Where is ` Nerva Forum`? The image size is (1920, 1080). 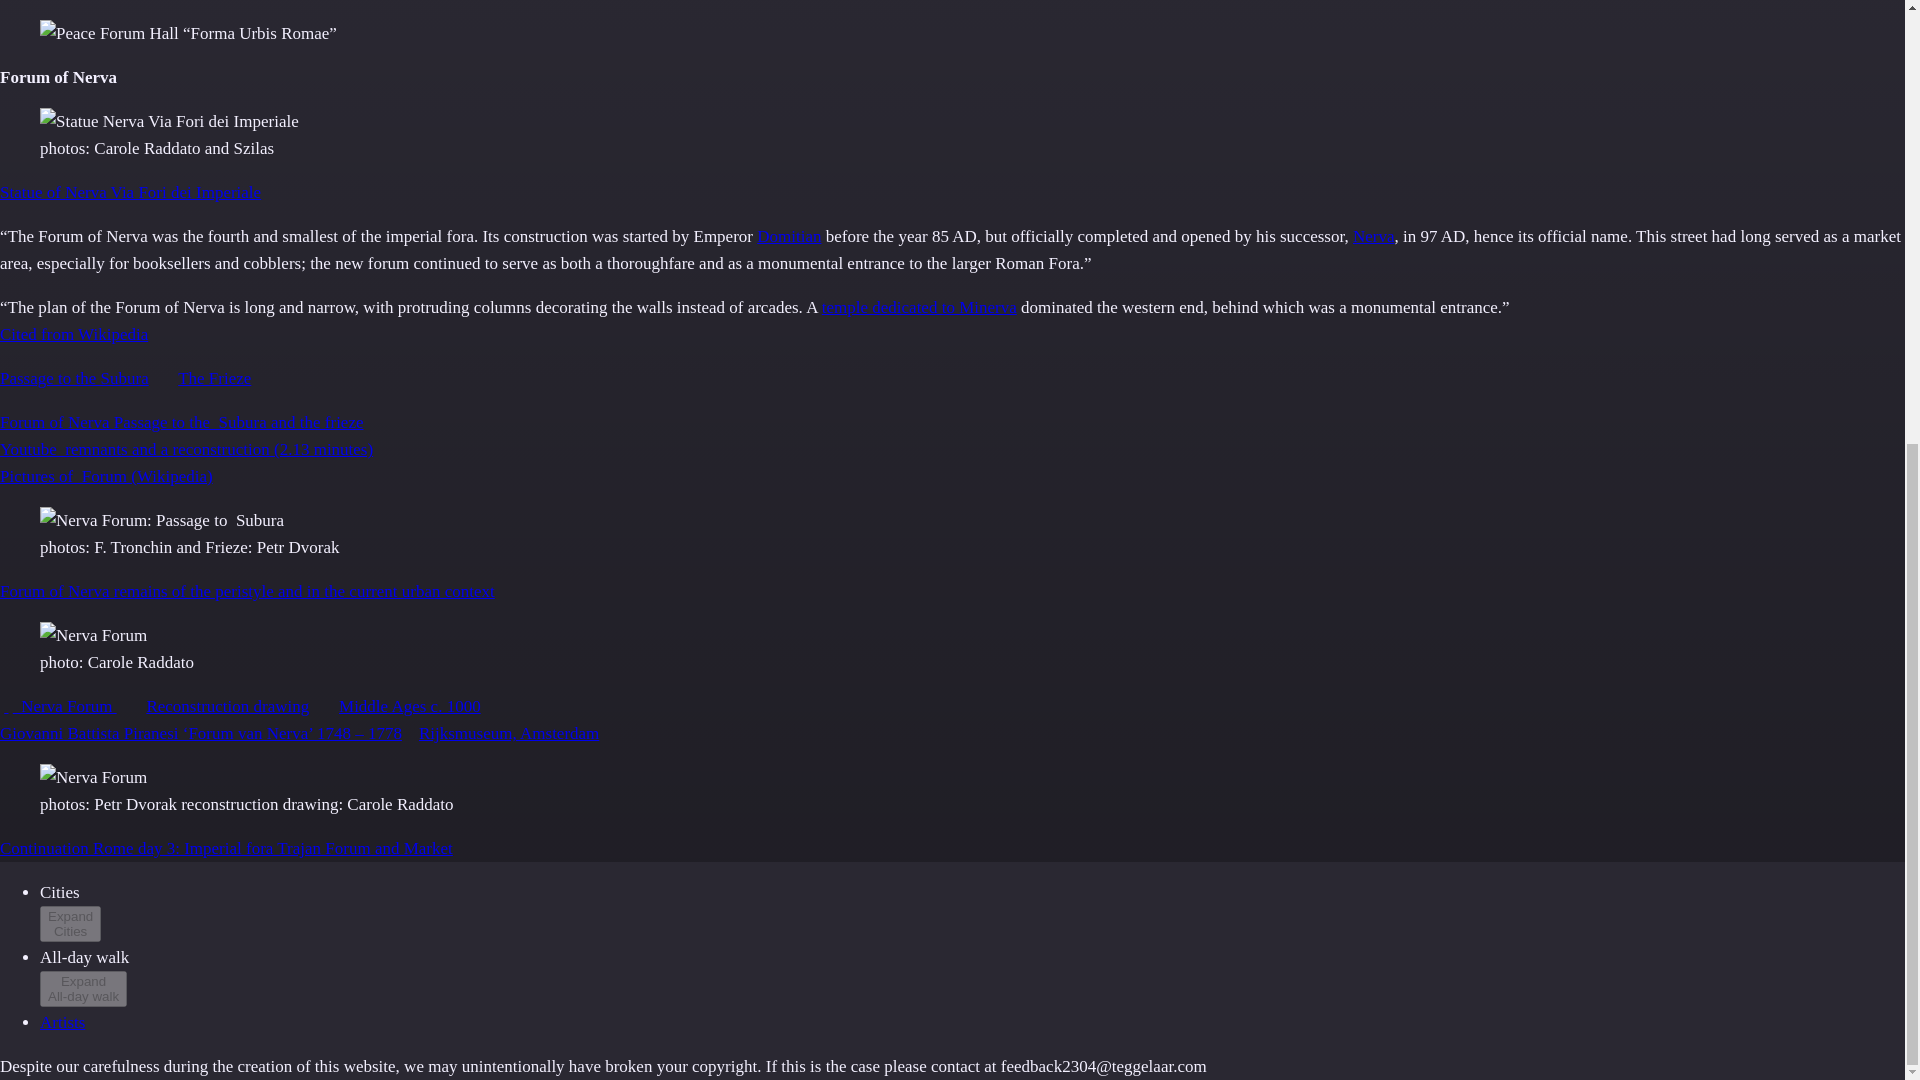
 Nerva Forum is located at coordinates (65, 706).